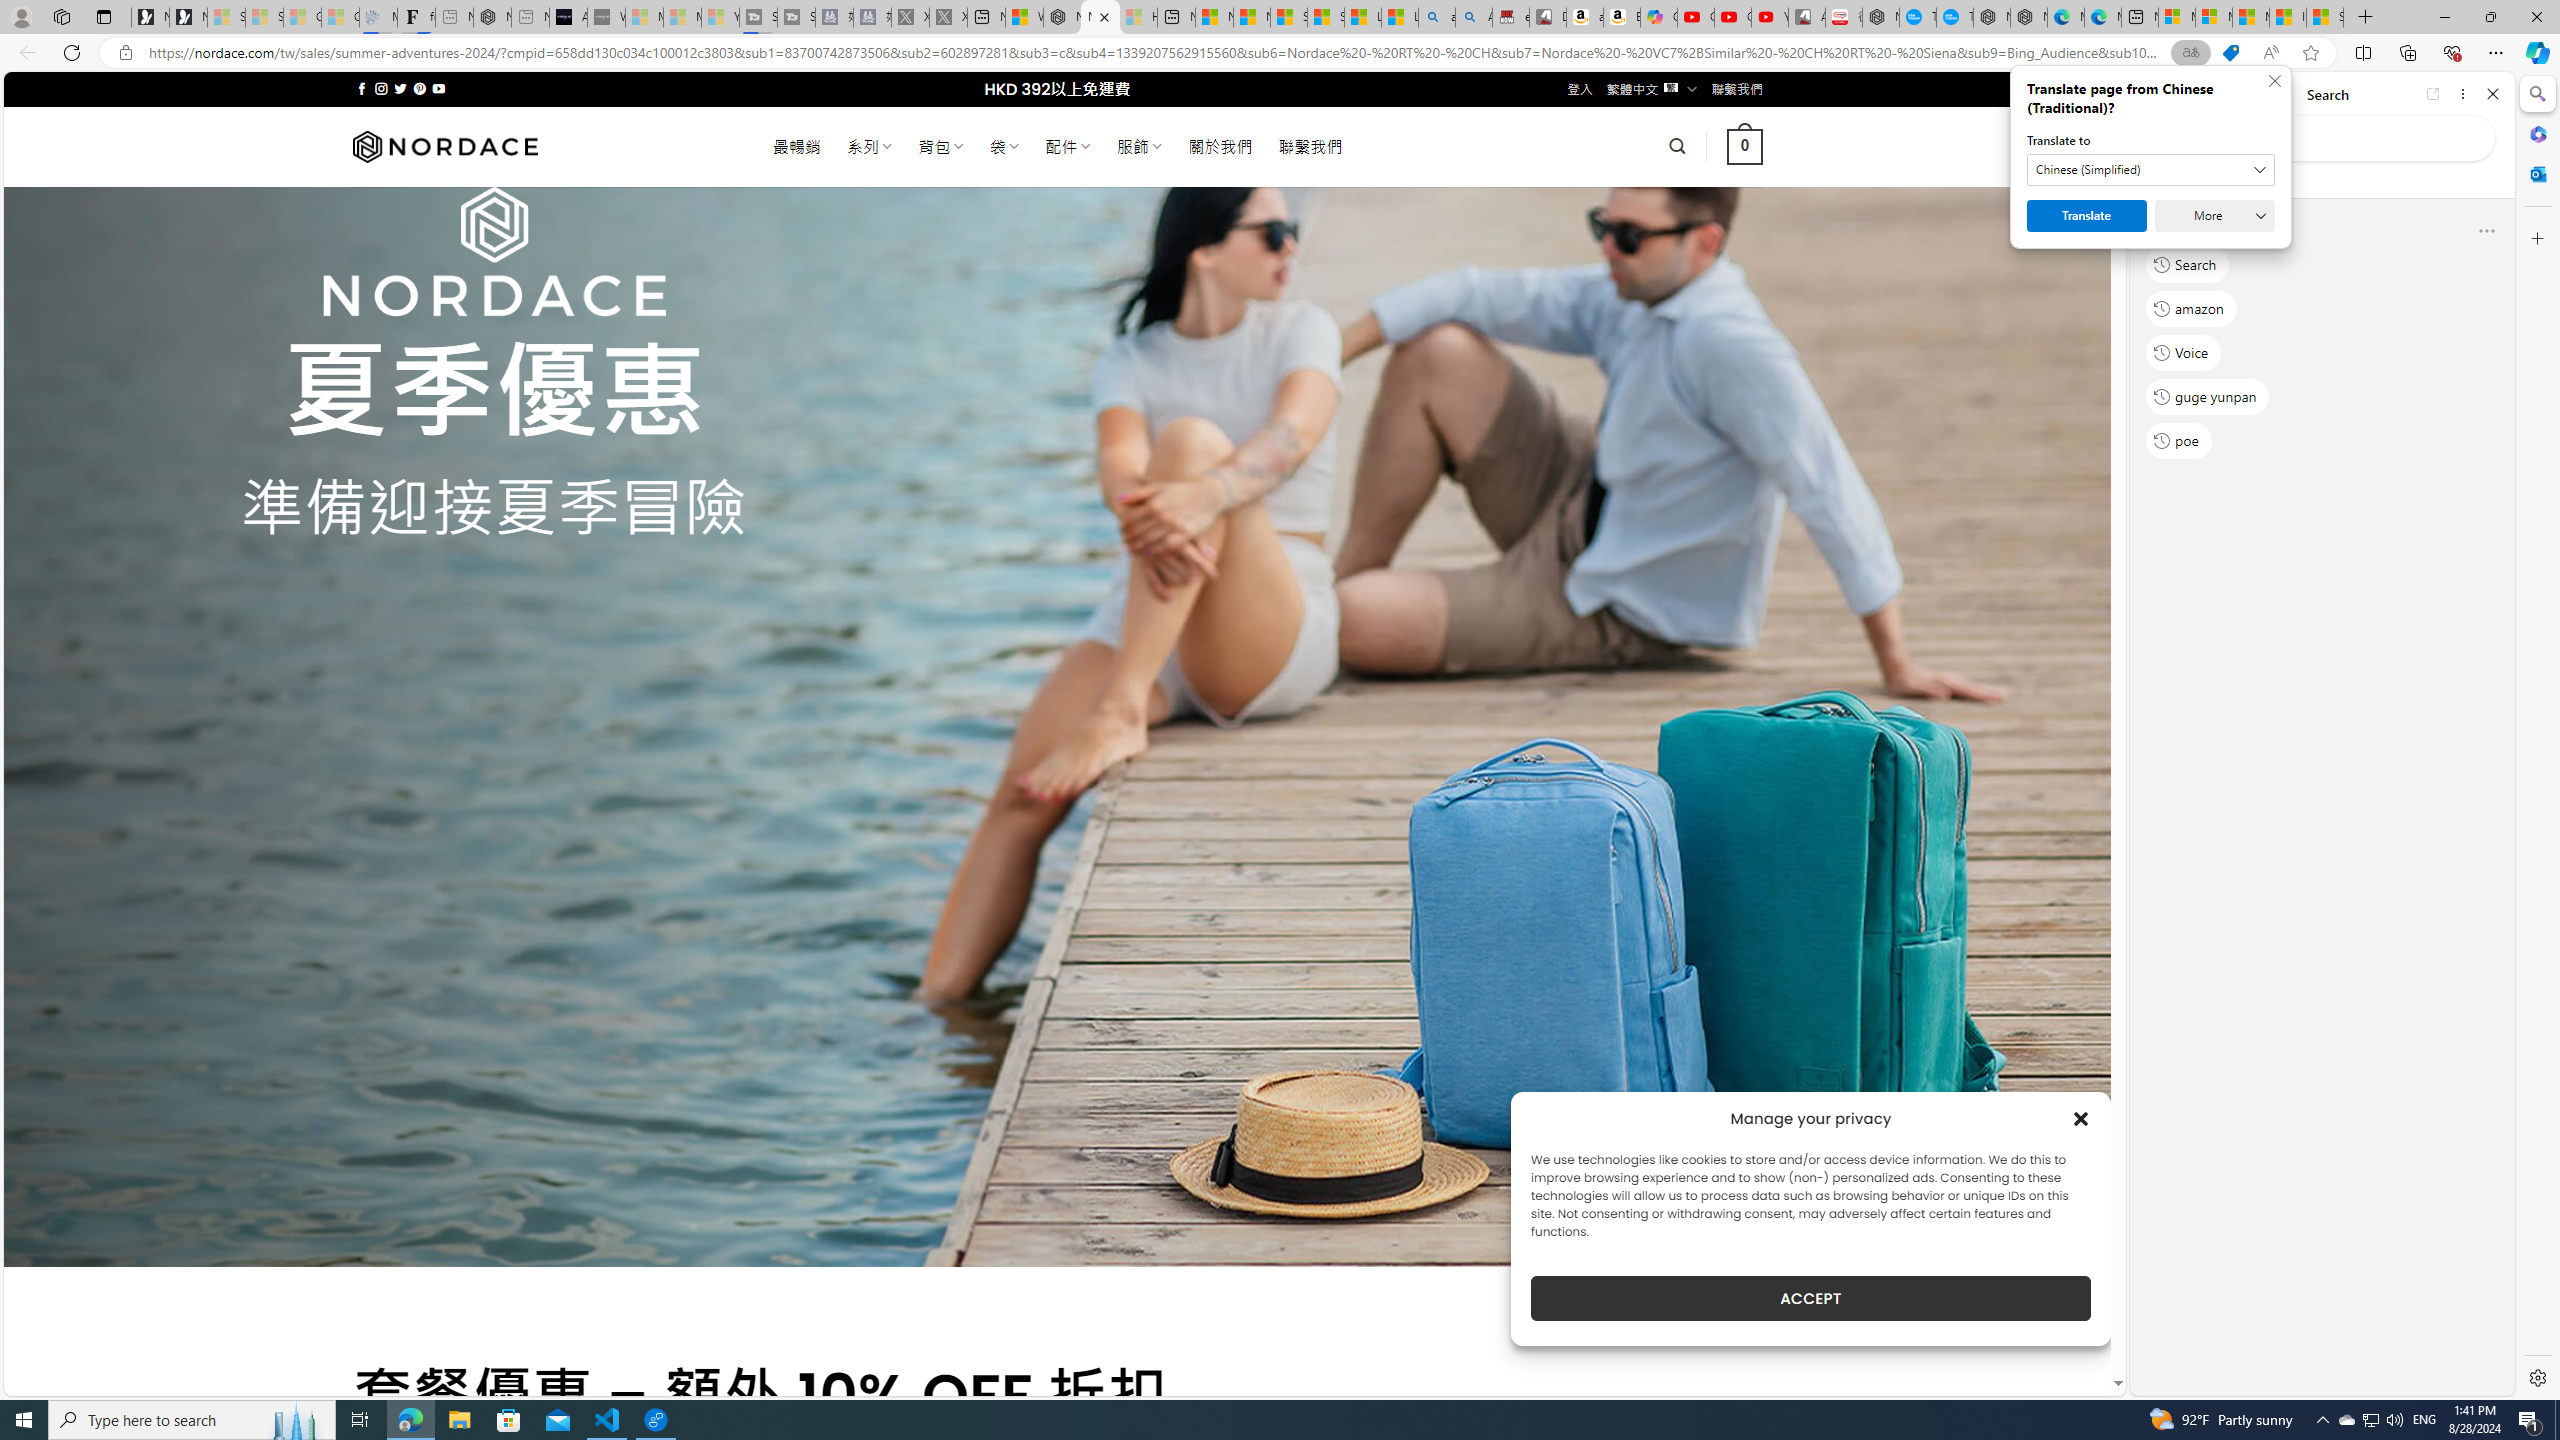  I want to click on poe, so click(2178, 441).